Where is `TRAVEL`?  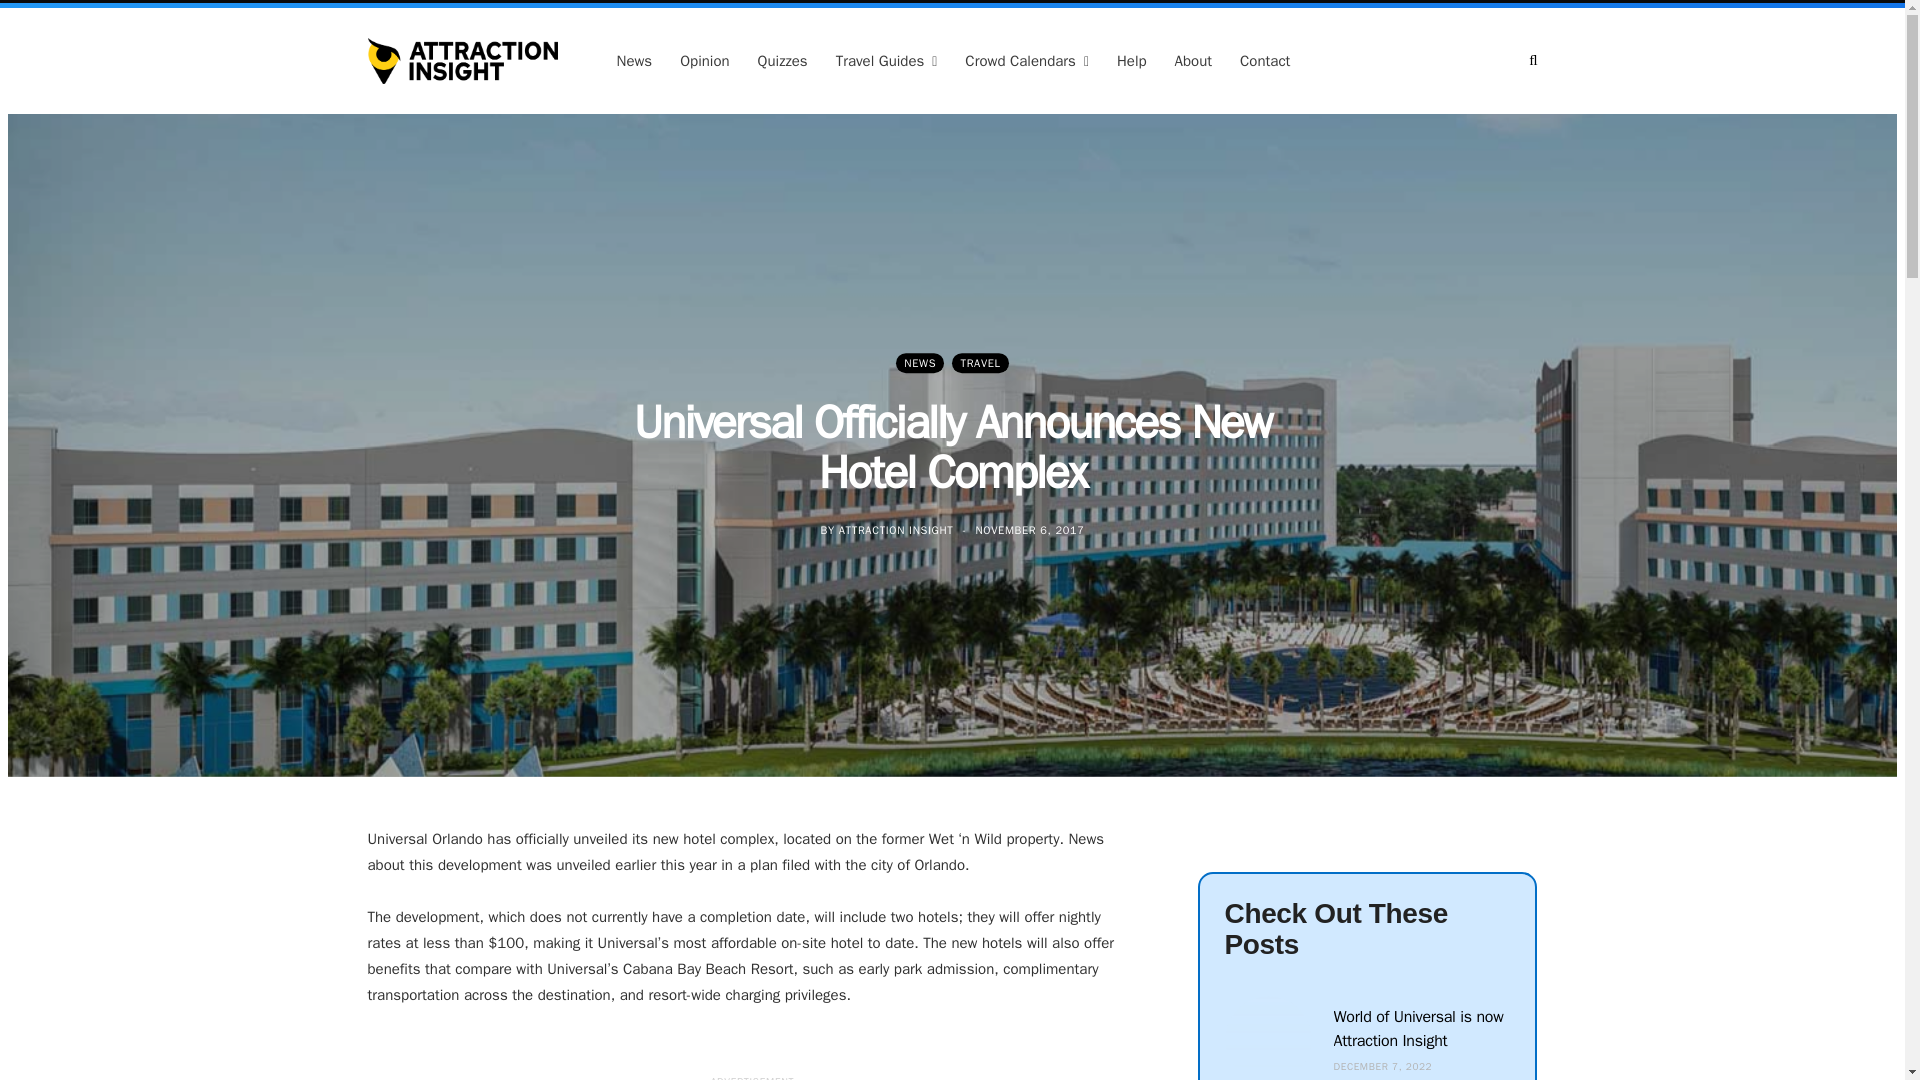 TRAVEL is located at coordinates (980, 362).